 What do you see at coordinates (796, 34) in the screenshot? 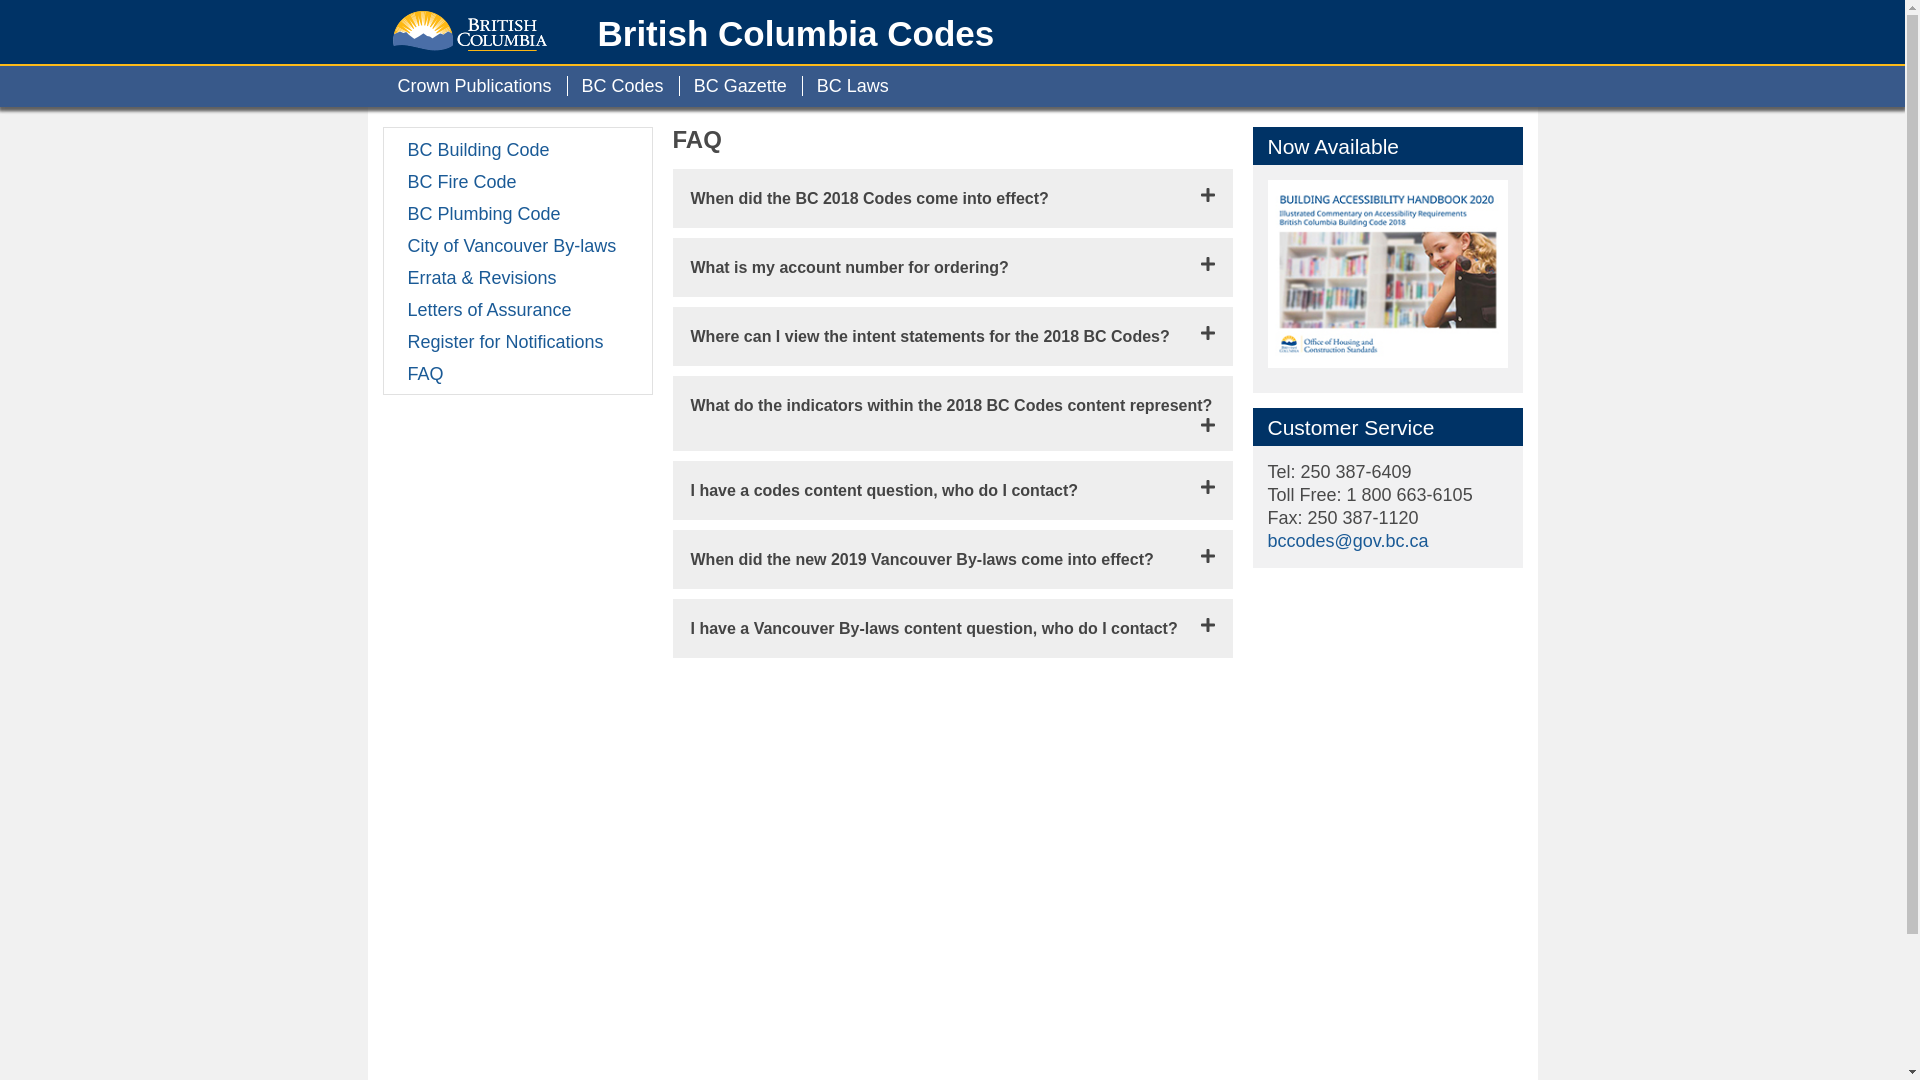
I see `British Columbia Codes` at bounding box center [796, 34].